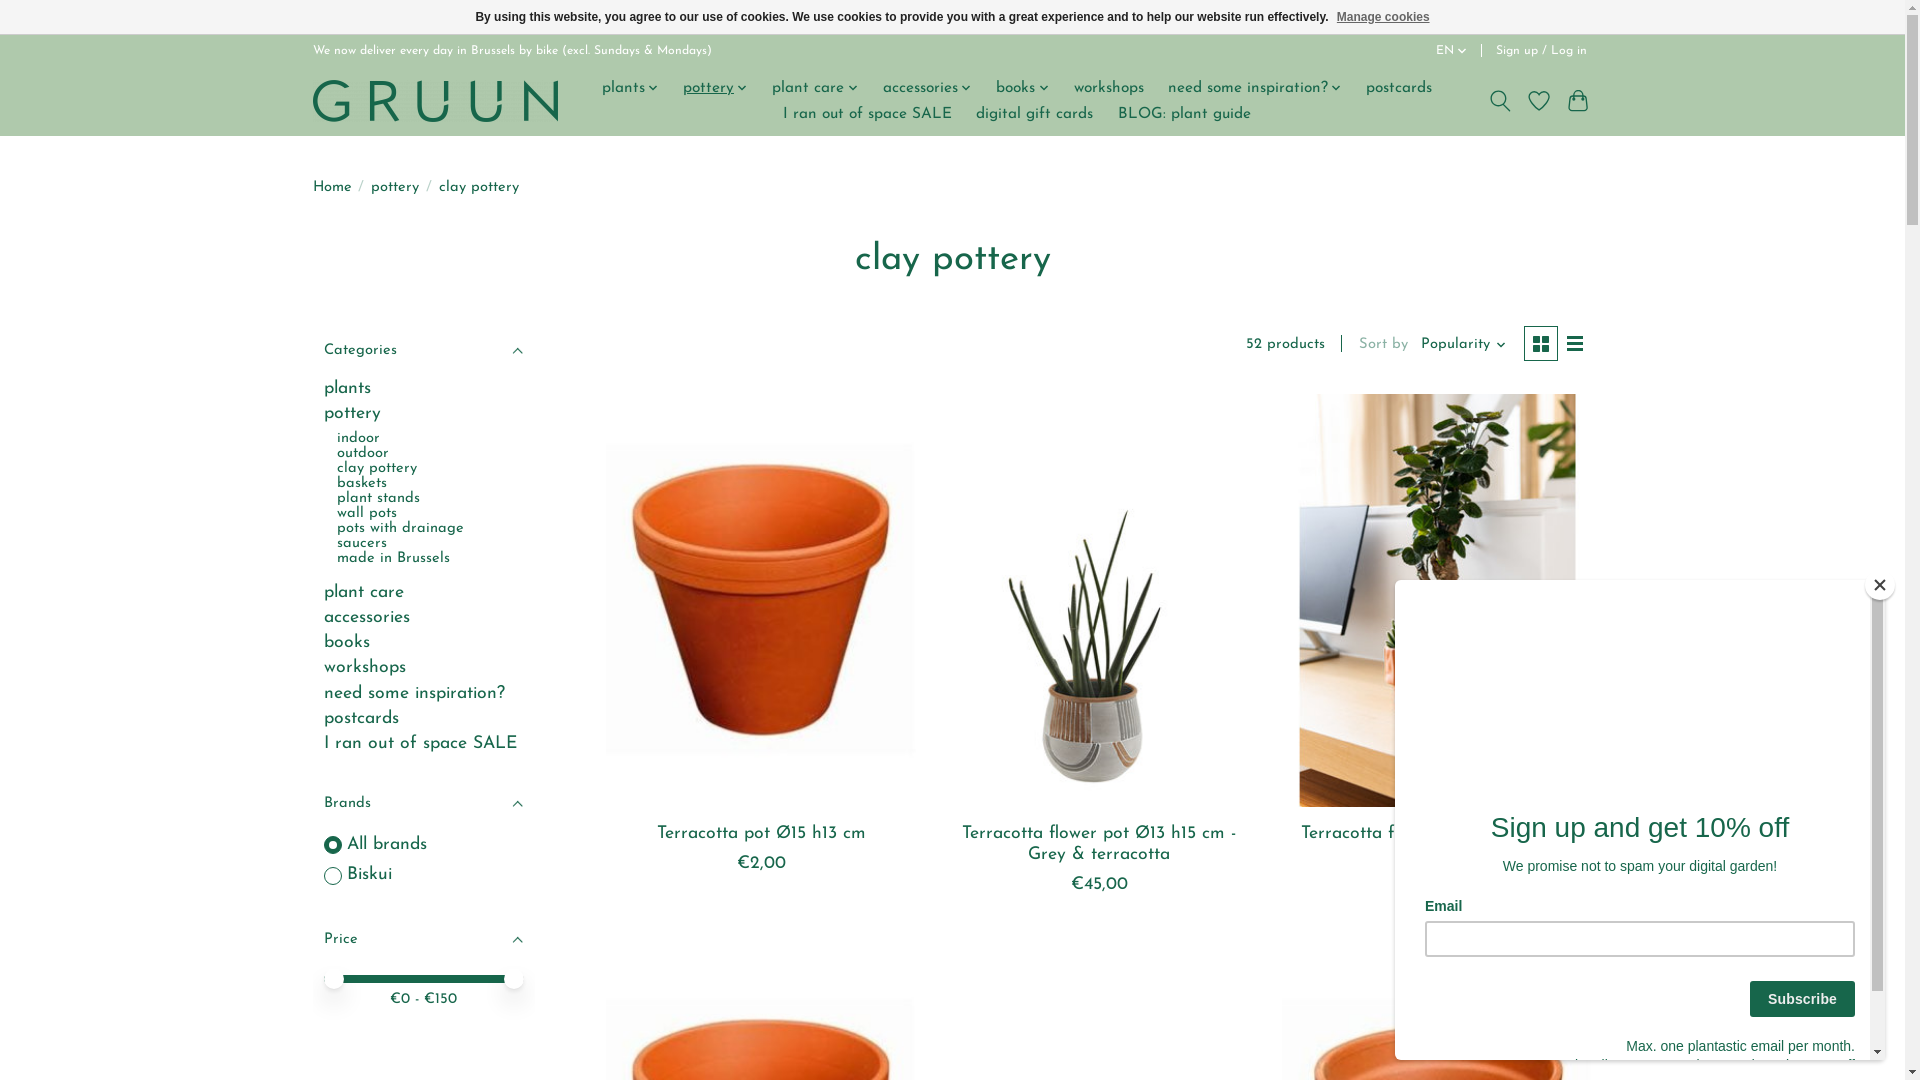 Image resolution: width=1920 pixels, height=1080 pixels. What do you see at coordinates (414, 694) in the screenshot?
I see `need some inspiration?` at bounding box center [414, 694].